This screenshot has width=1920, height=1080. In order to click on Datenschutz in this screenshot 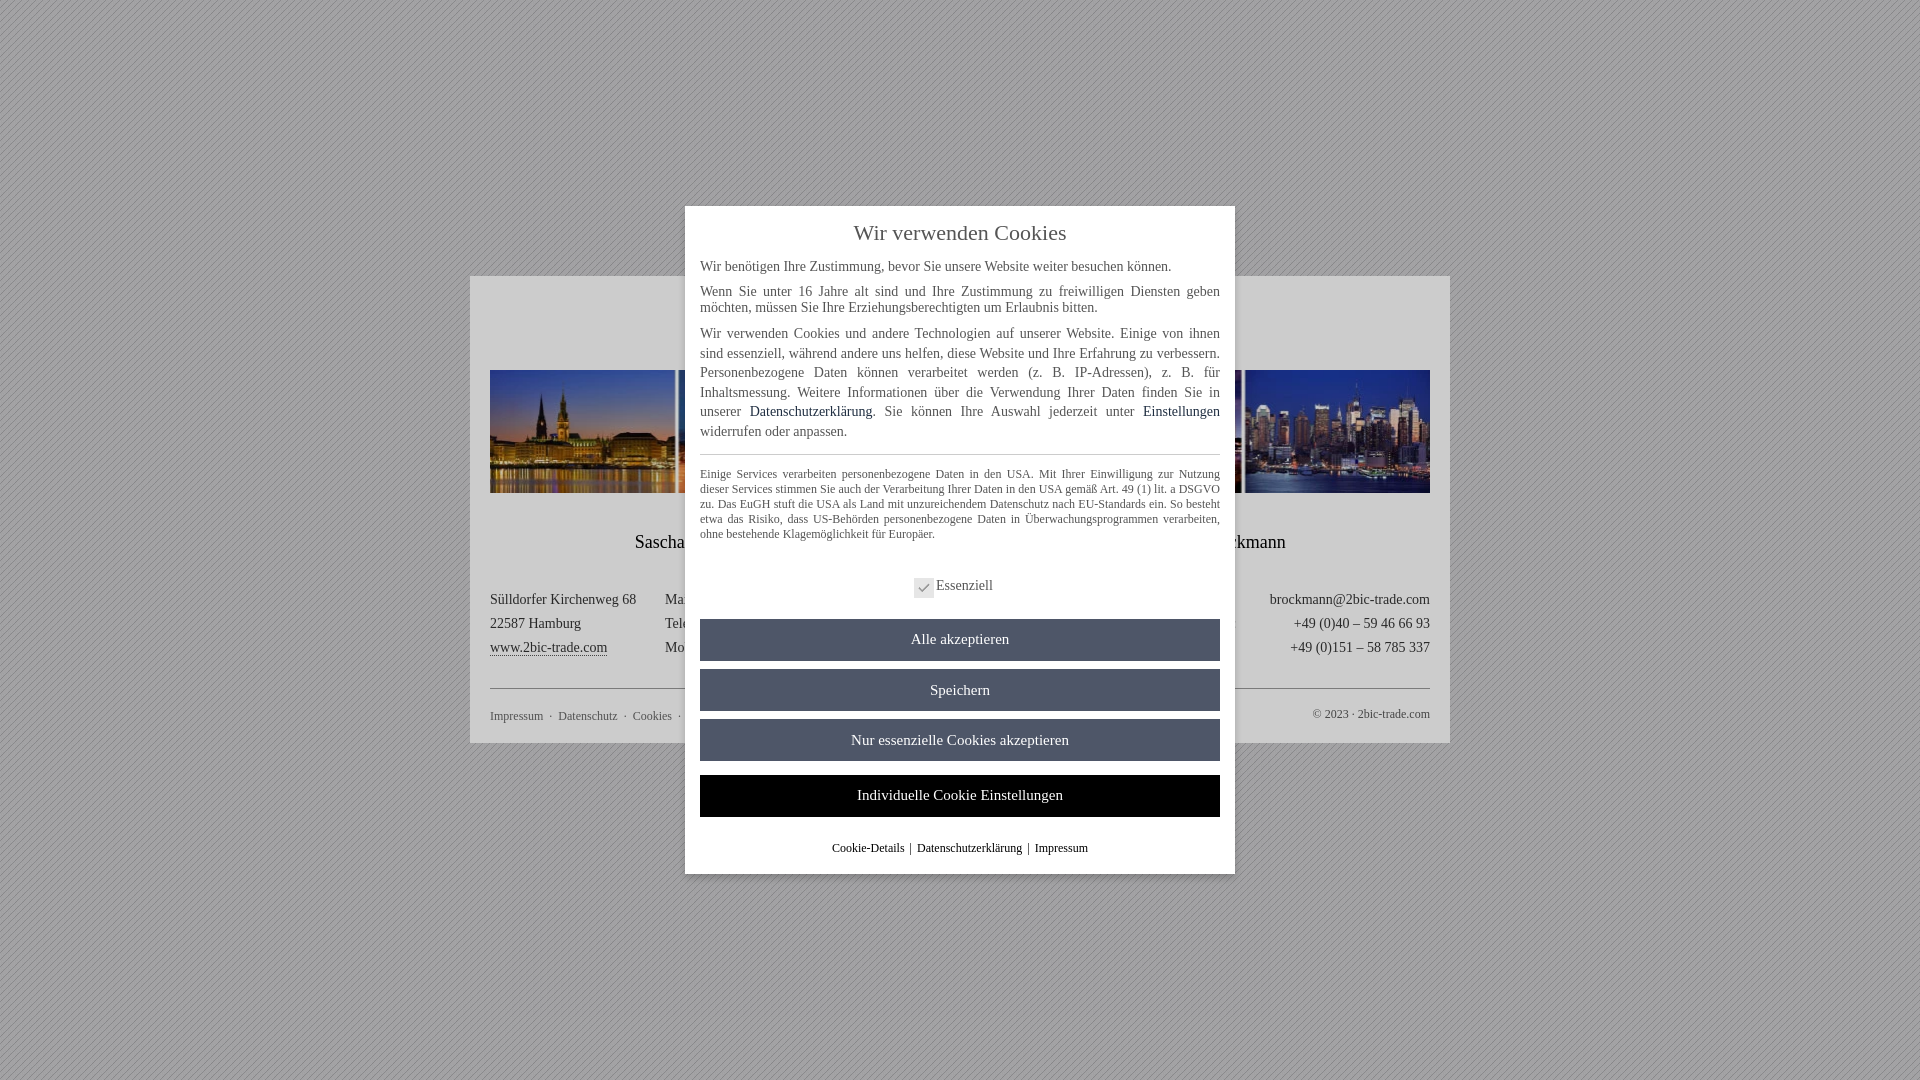, I will do `click(588, 716)`.